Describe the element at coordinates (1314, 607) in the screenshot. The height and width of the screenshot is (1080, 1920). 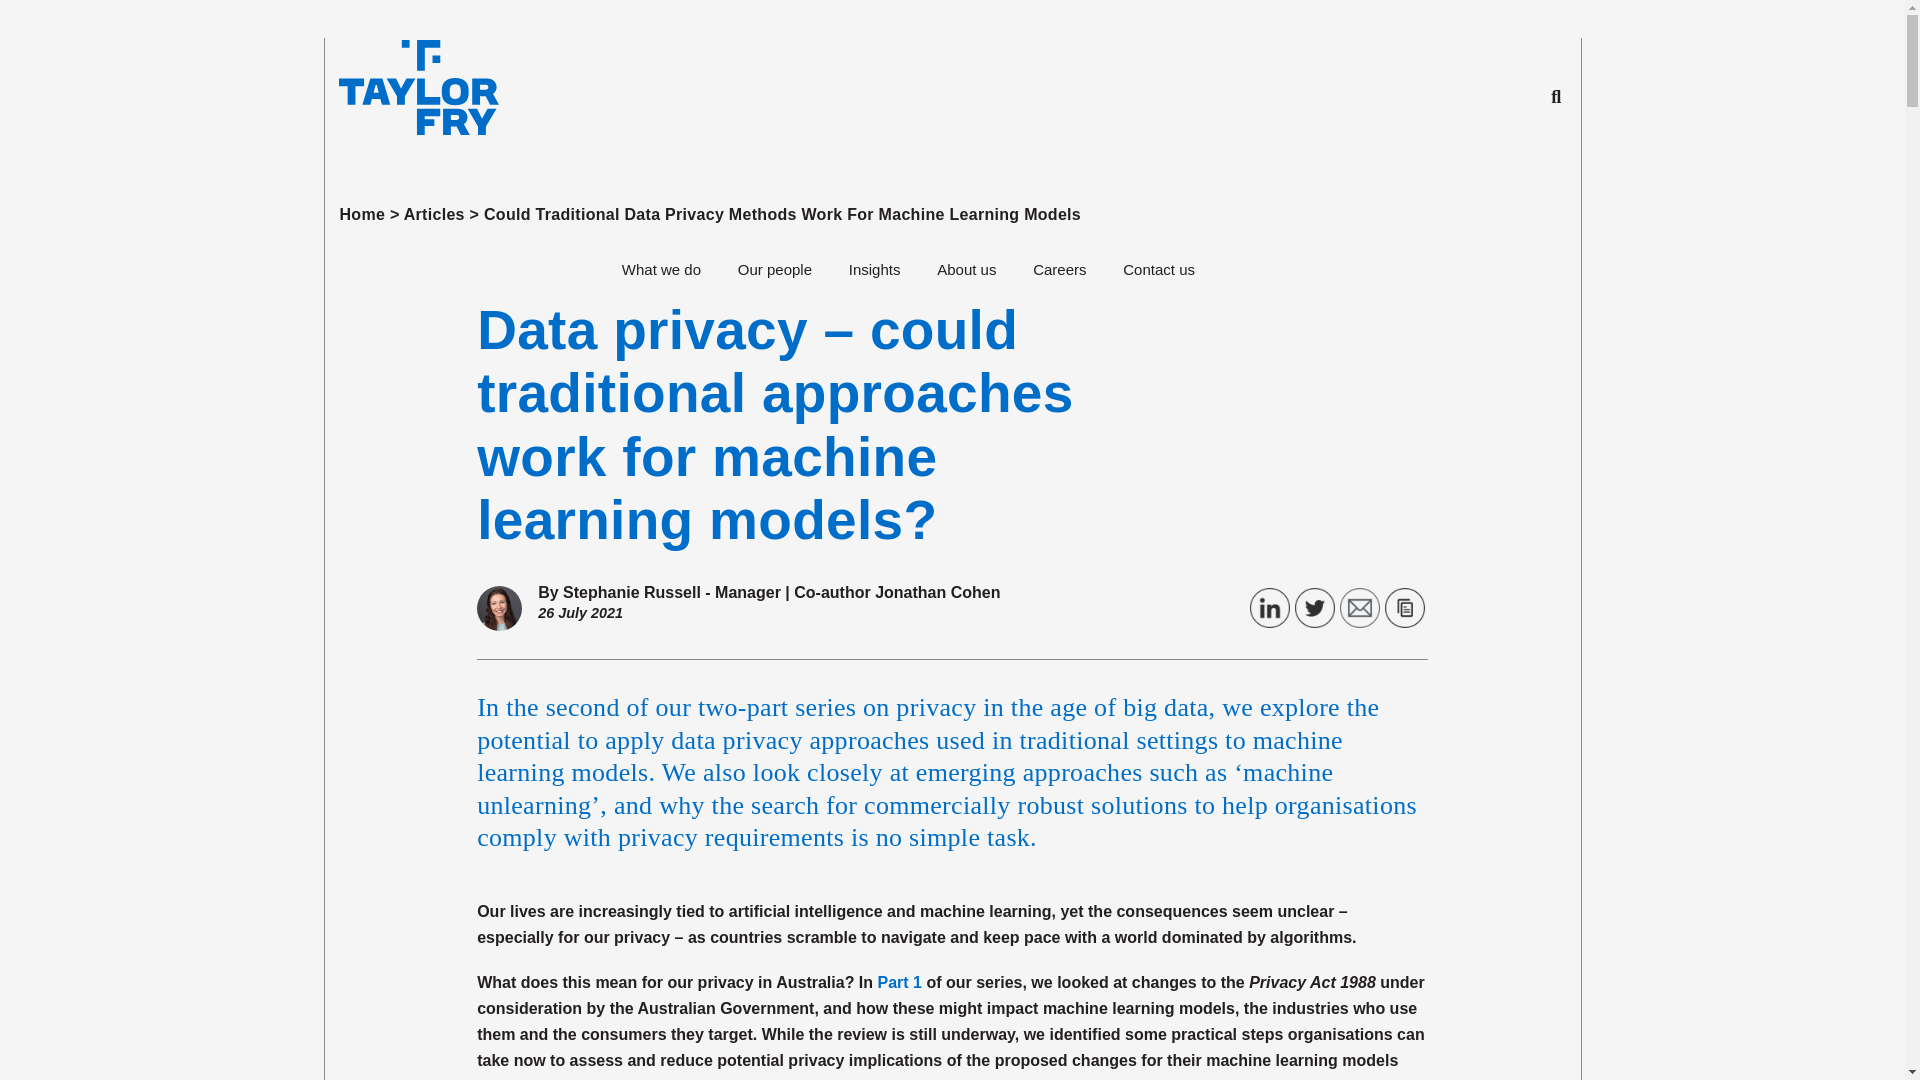
I see `Share on Twitter` at that location.